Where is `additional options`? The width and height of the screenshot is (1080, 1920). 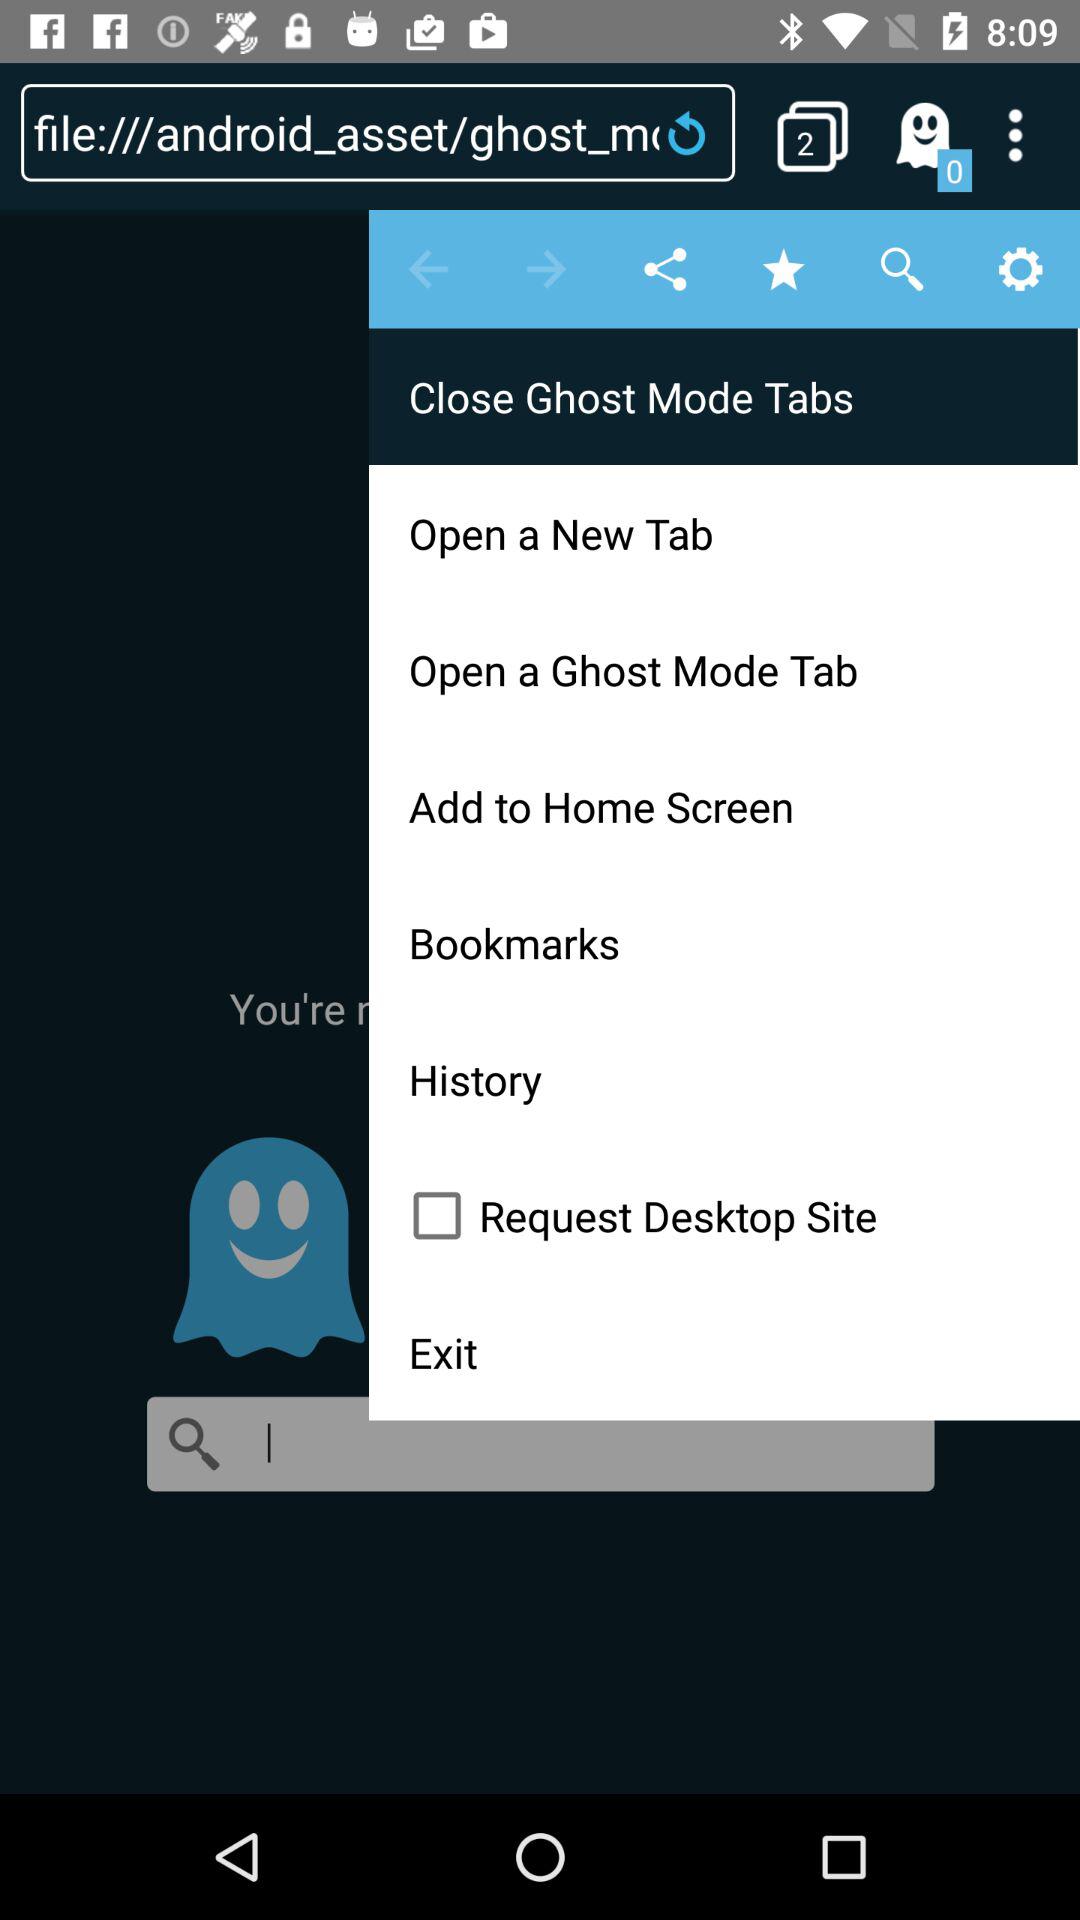
additional options is located at coordinates (1028, 135).